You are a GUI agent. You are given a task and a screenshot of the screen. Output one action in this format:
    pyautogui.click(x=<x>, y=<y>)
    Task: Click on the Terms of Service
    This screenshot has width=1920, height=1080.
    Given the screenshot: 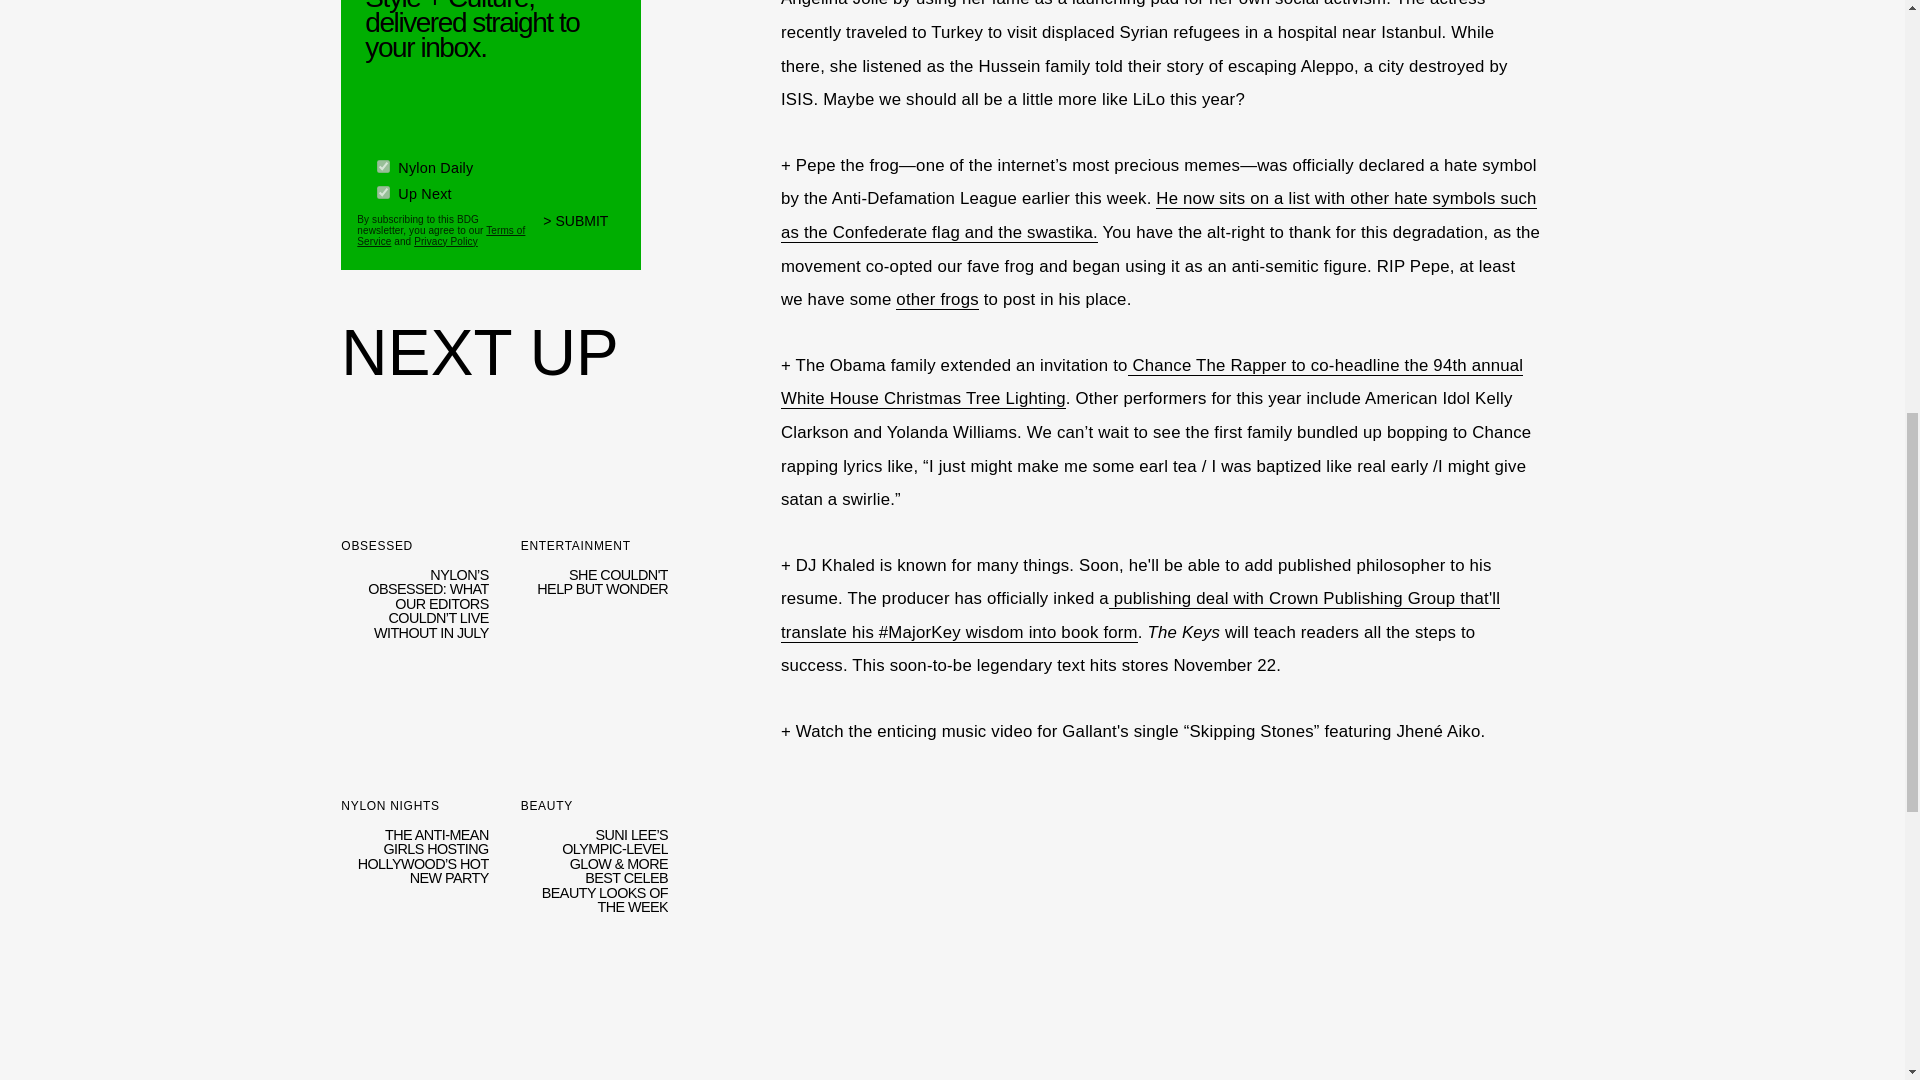 What is the action you would take?
    pyautogui.click(x=440, y=234)
    